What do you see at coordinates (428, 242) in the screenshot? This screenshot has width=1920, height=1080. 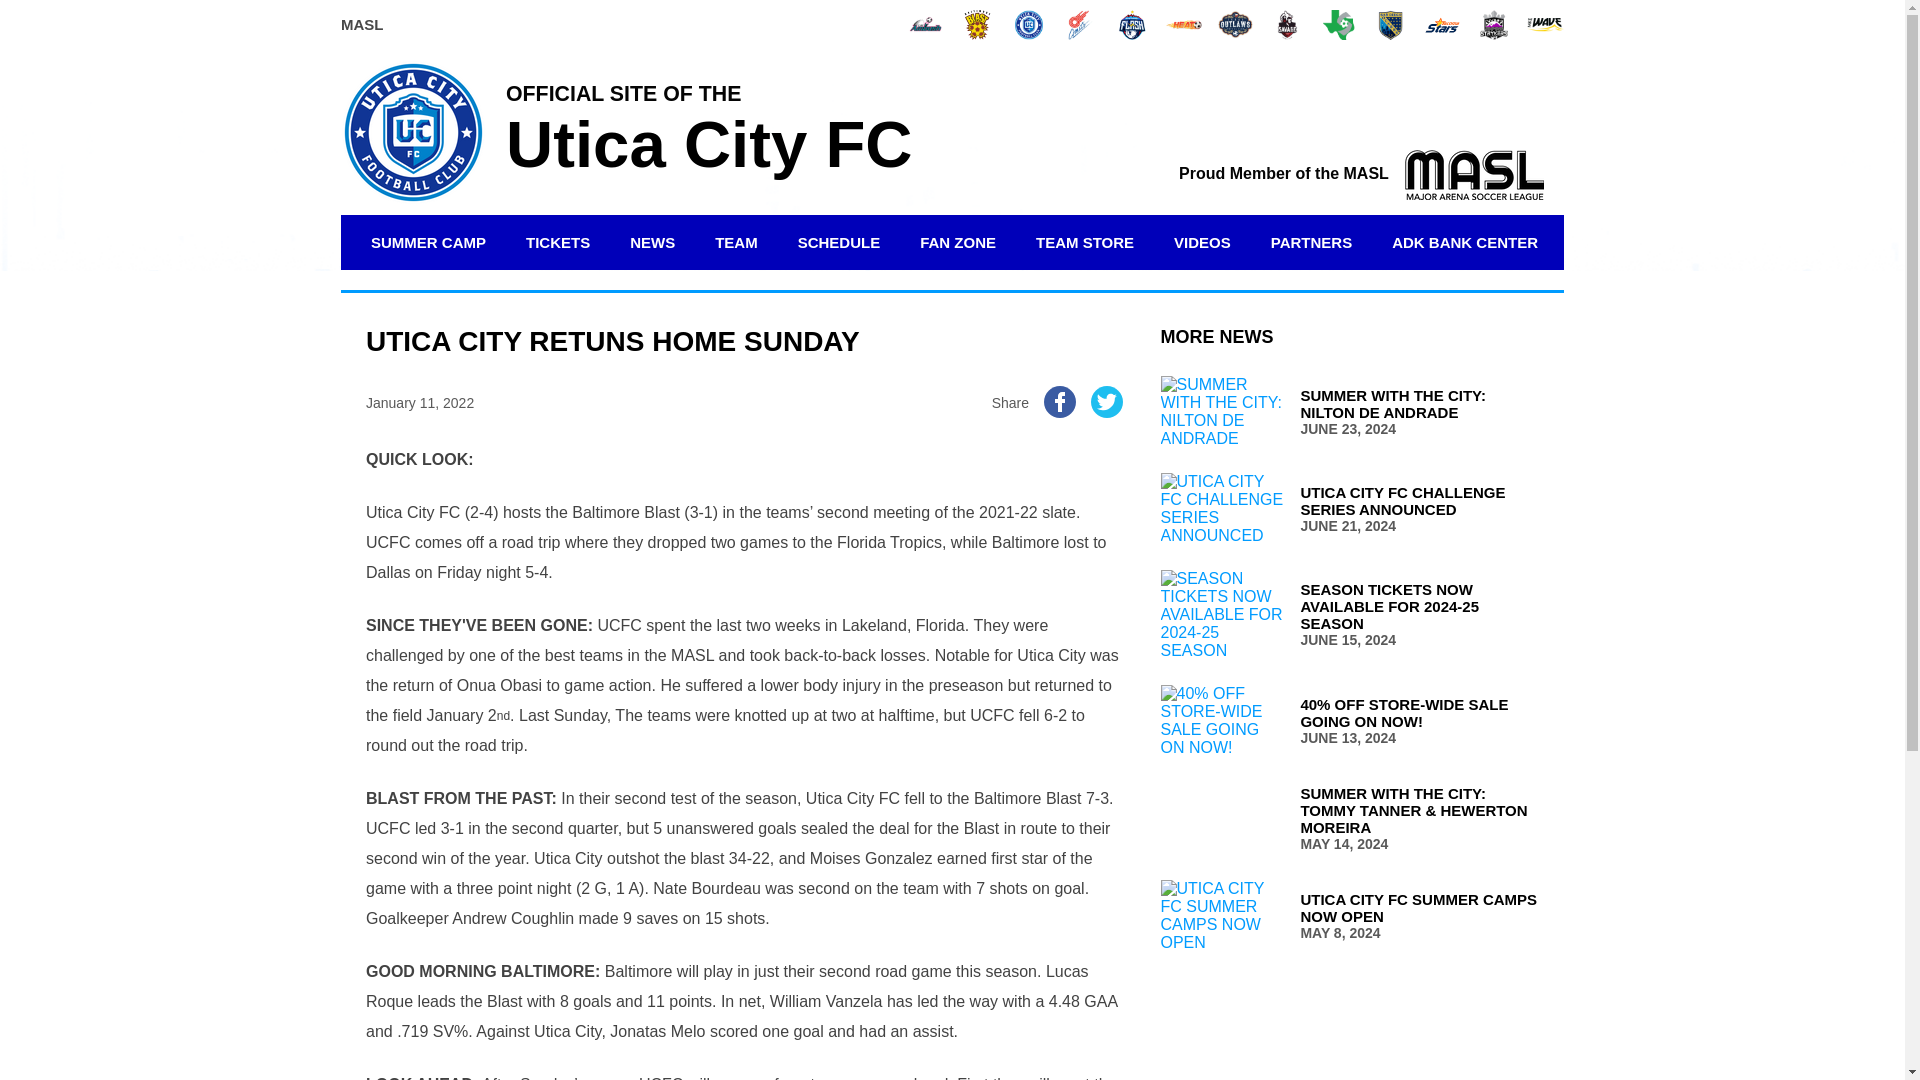 I see `SUMMER CAMP` at bounding box center [428, 242].